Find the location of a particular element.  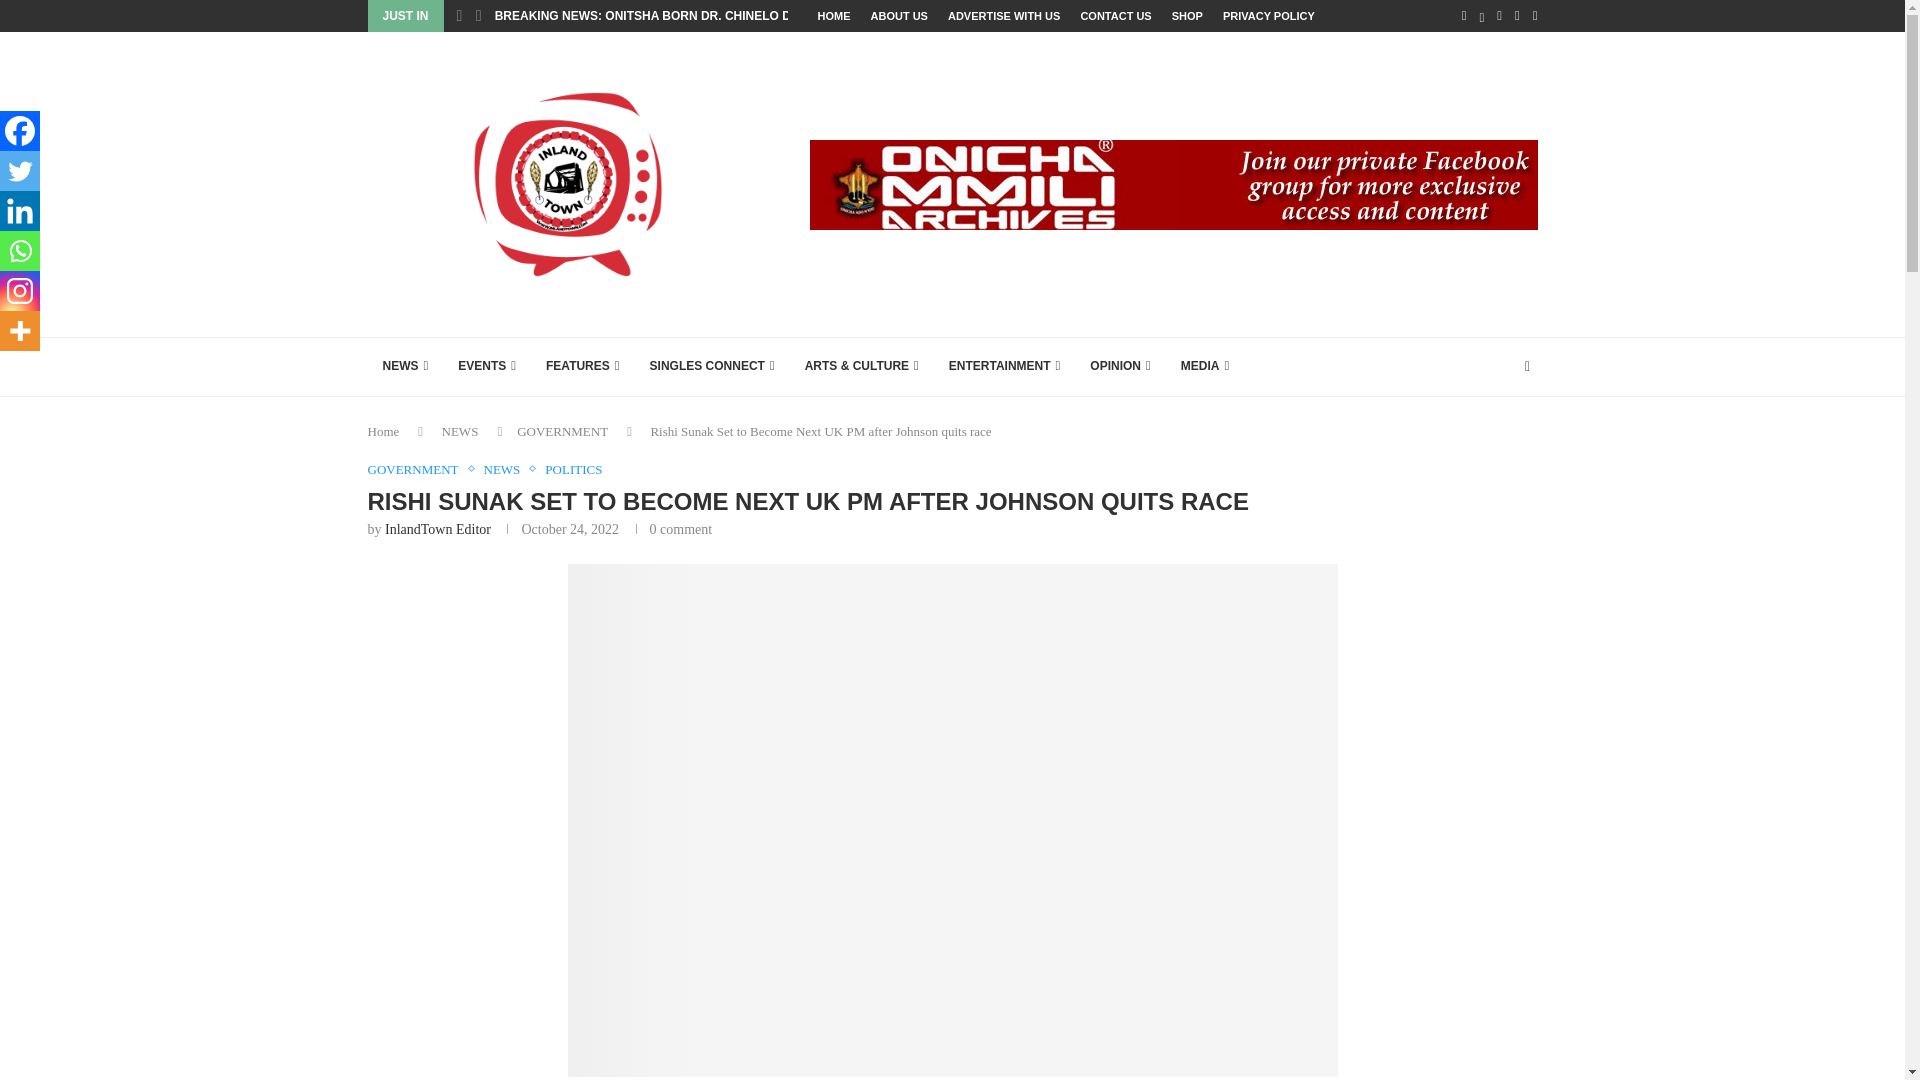

Linkedin is located at coordinates (20, 211).